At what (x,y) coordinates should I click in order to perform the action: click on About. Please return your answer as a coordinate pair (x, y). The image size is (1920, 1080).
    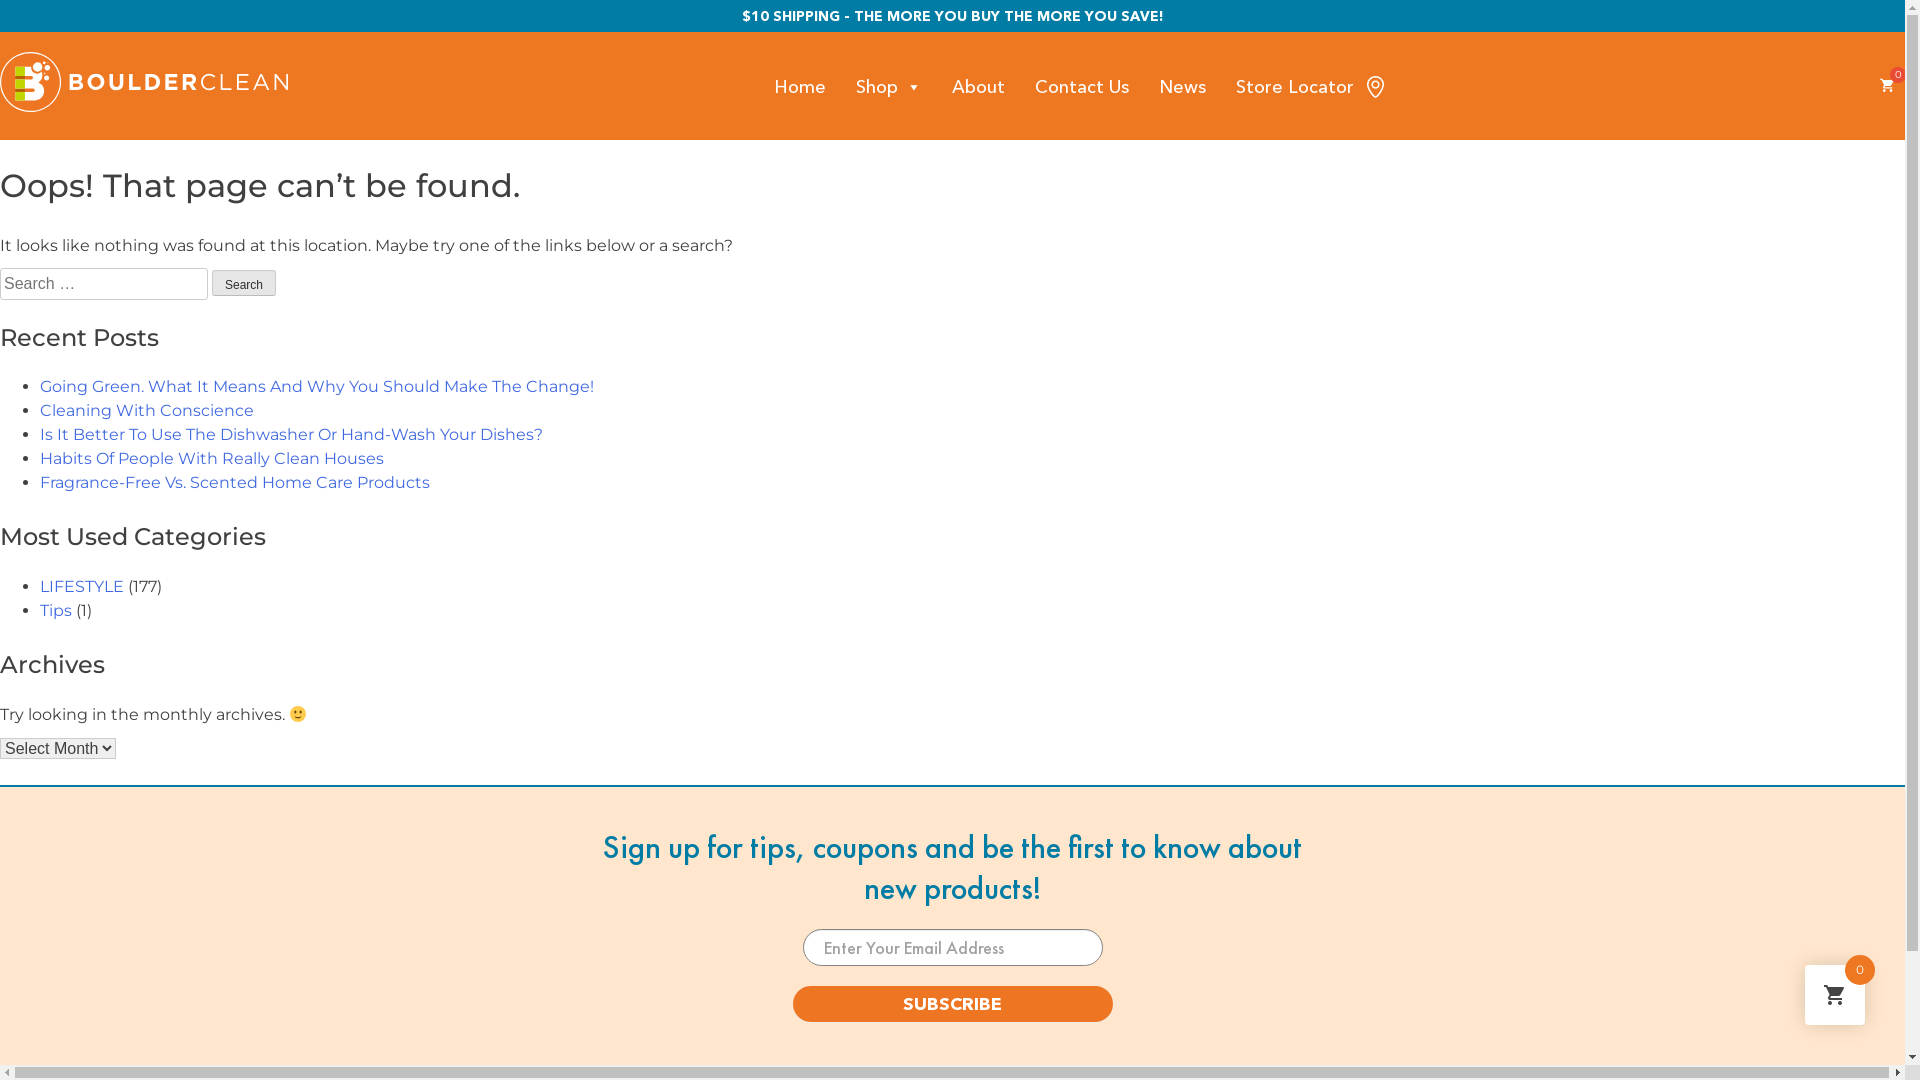
    Looking at the image, I should click on (978, 86).